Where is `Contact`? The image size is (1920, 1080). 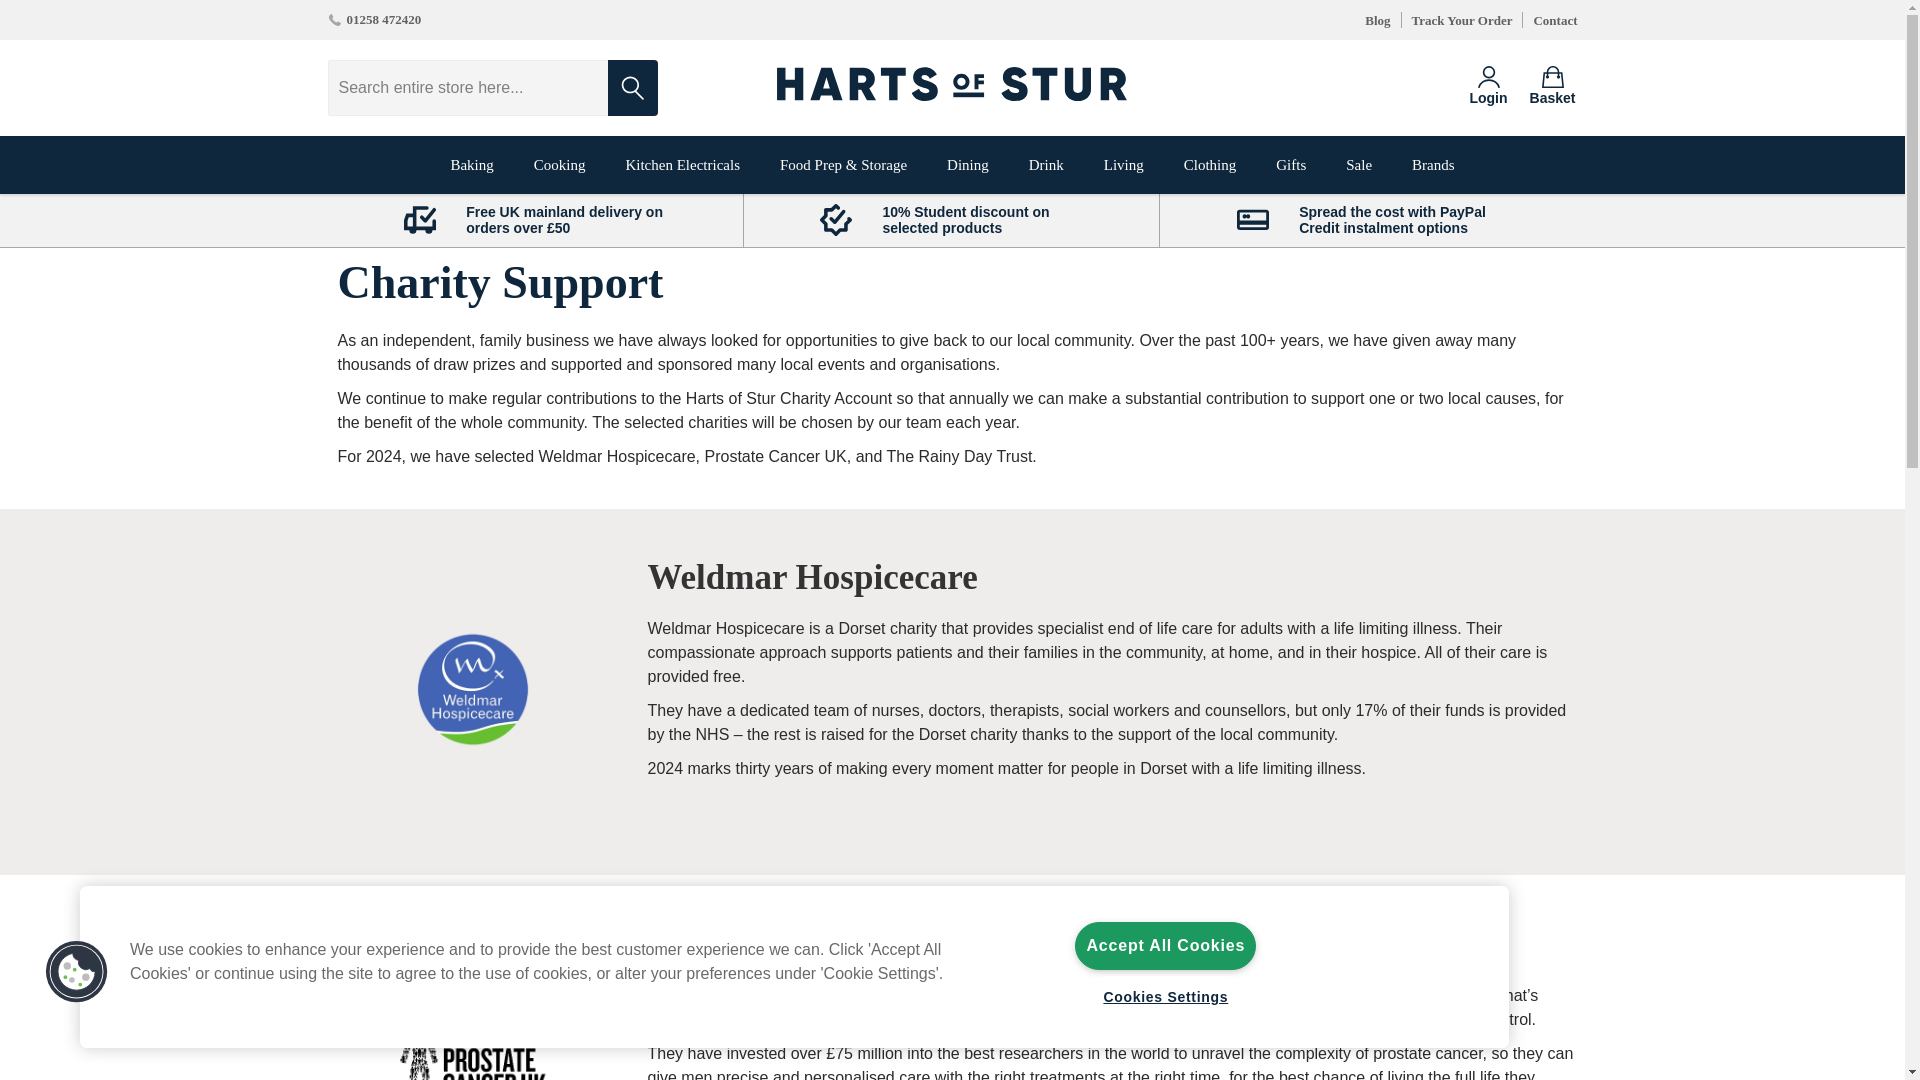
Contact is located at coordinates (1554, 20).